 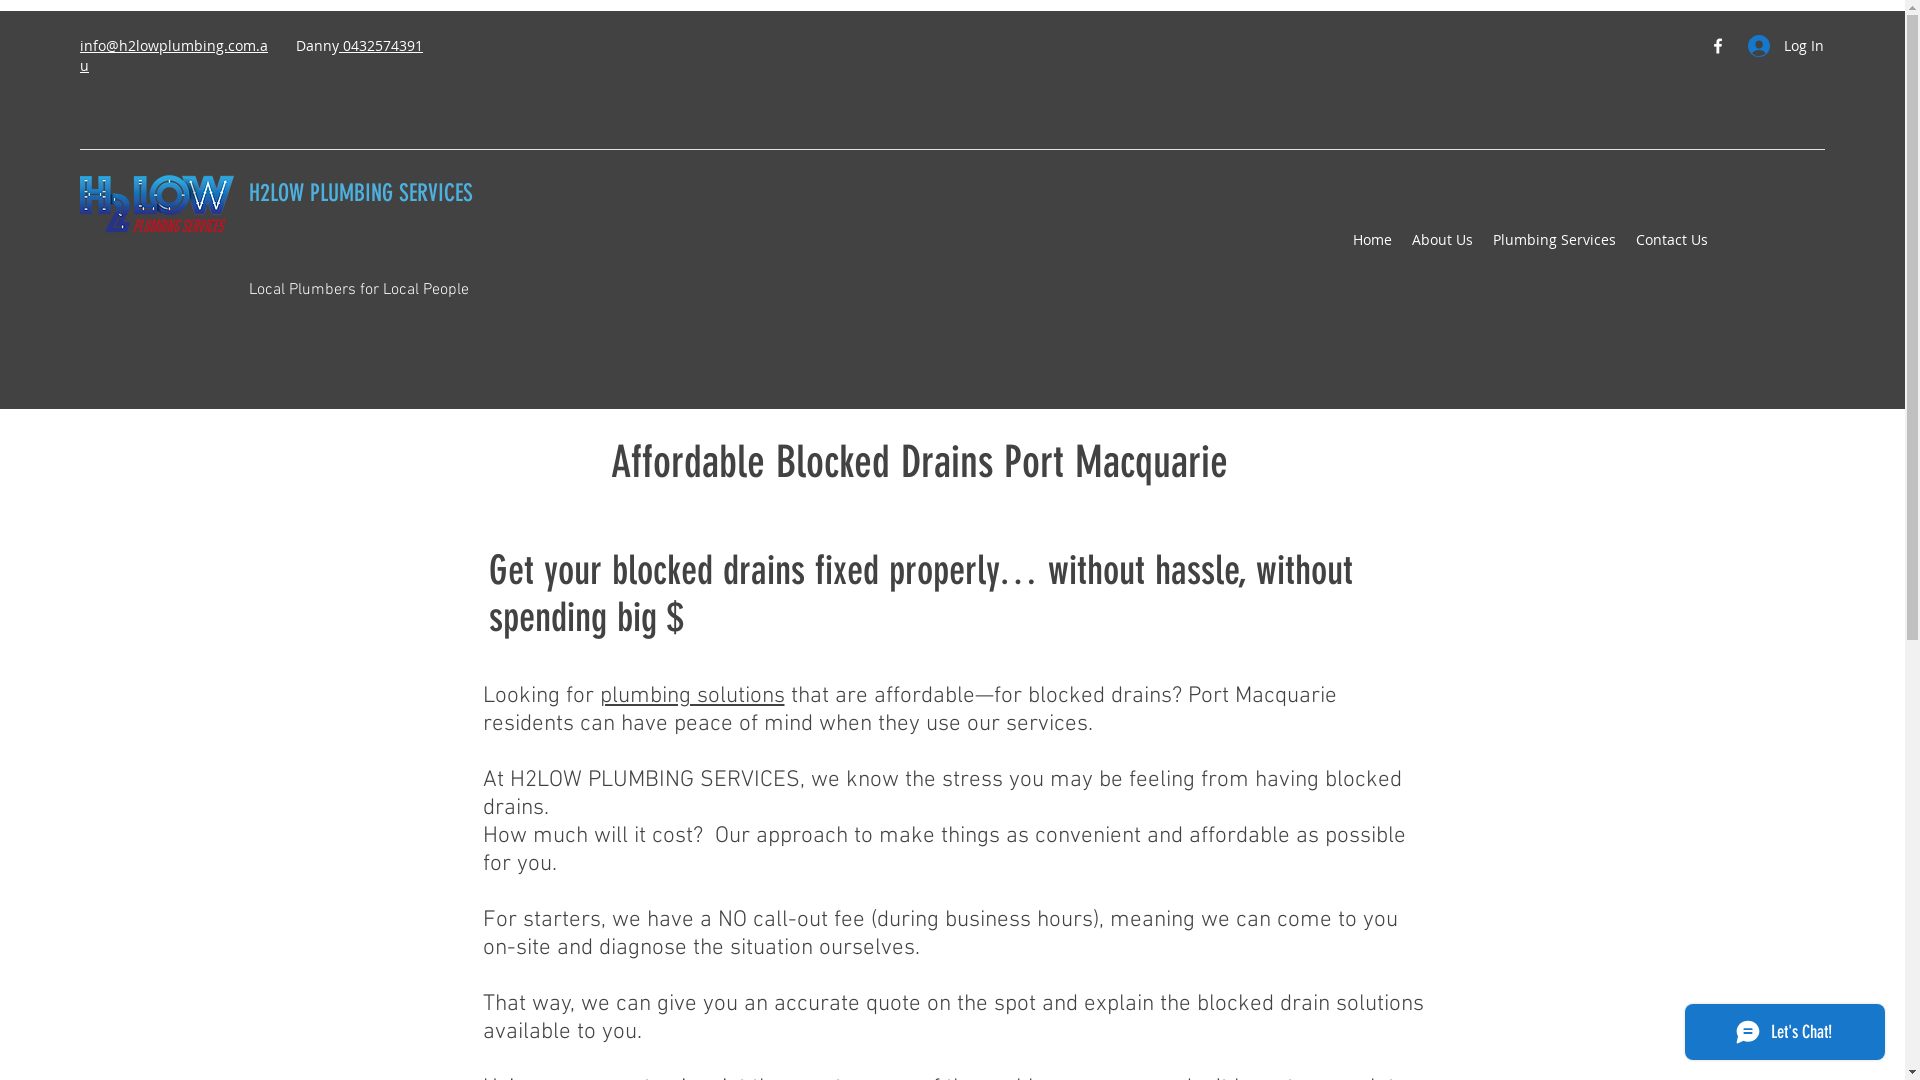 What do you see at coordinates (1779, 46) in the screenshot?
I see `Log In` at bounding box center [1779, 46].